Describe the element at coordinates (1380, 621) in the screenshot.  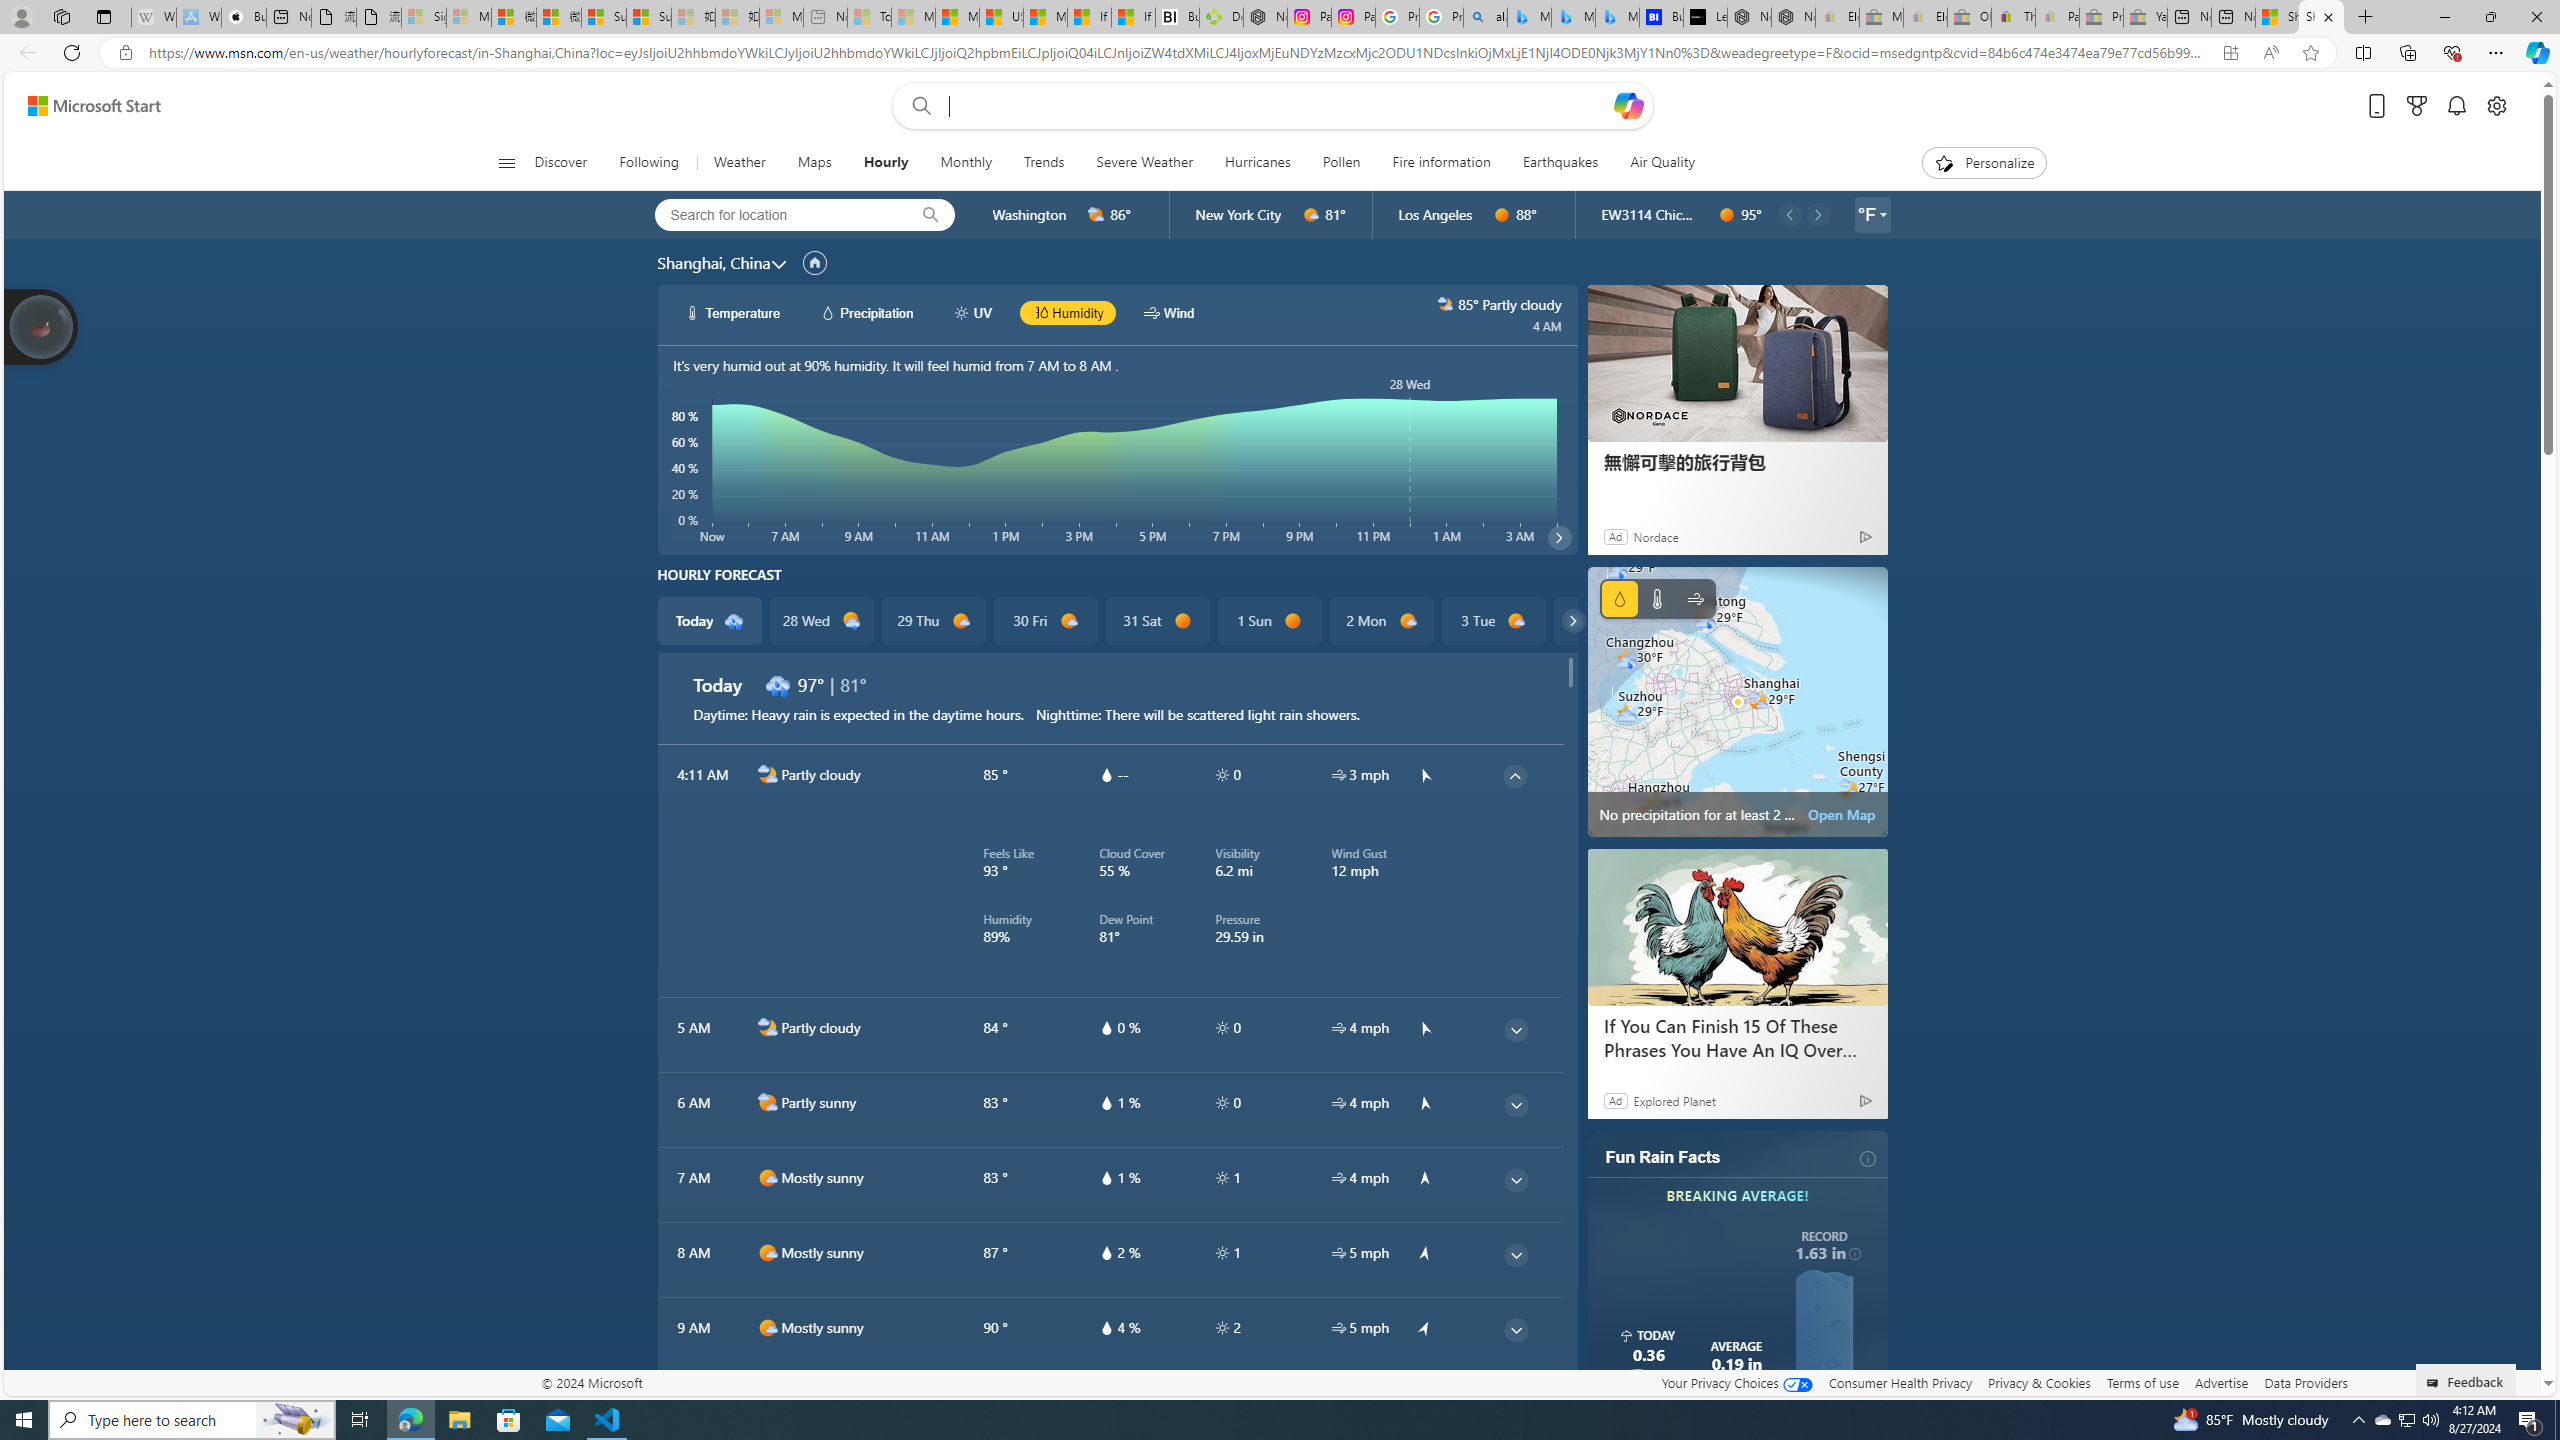
I see `2 Mon d1000` at that location.